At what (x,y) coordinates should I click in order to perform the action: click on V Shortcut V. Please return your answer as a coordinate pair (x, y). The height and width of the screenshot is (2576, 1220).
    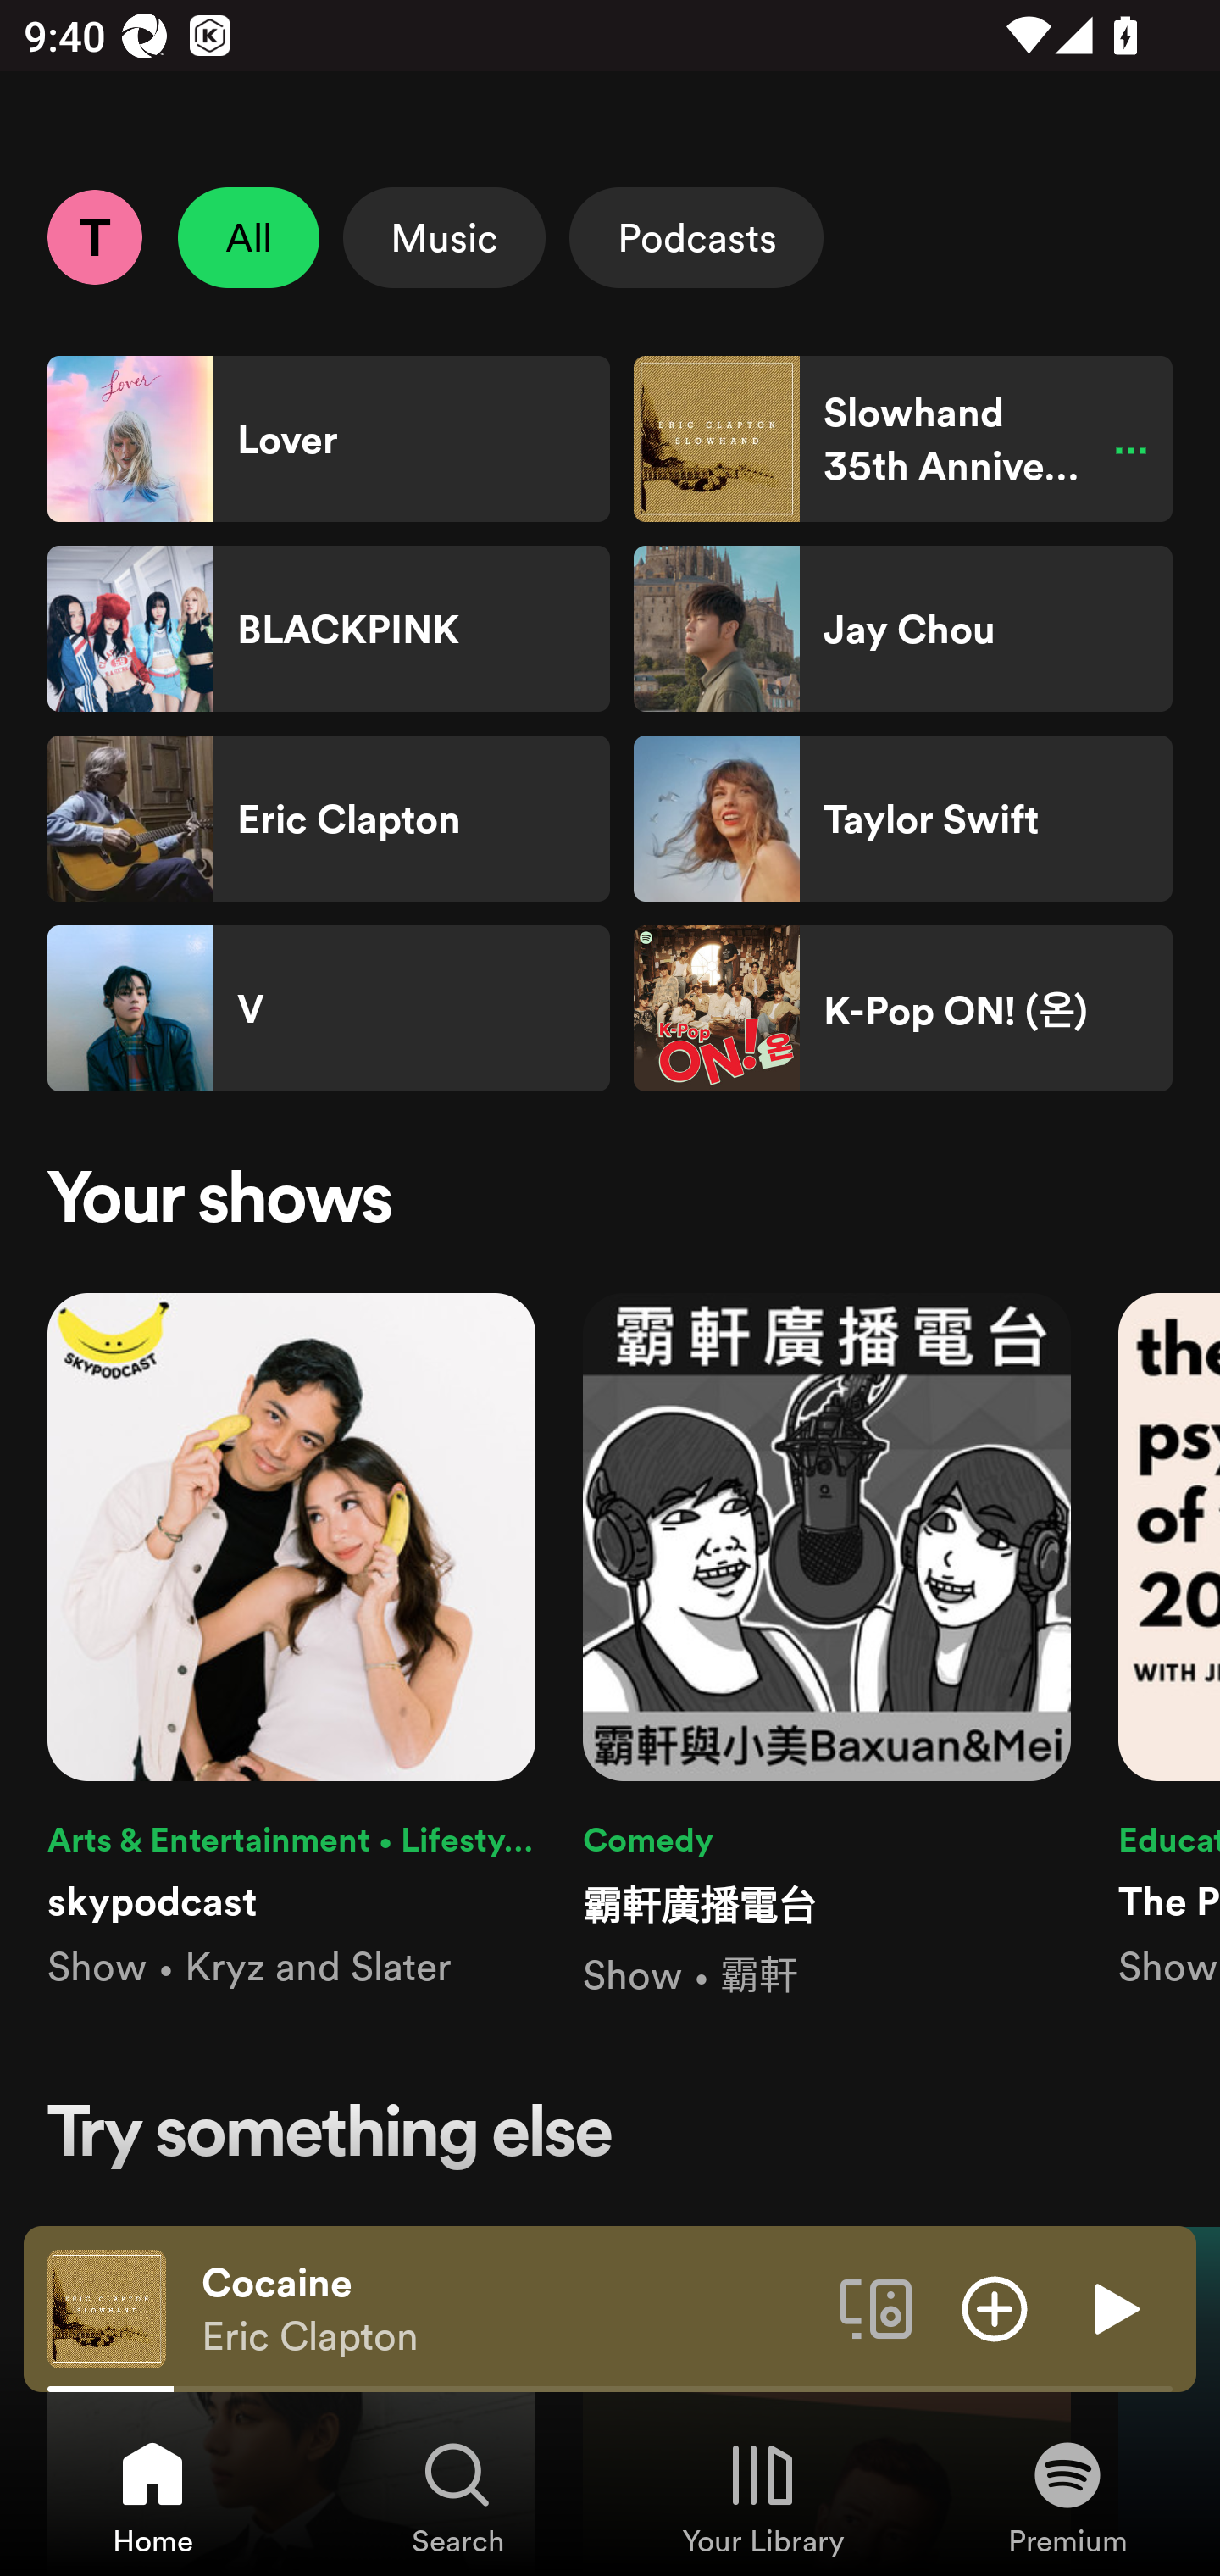
    Looking at the image, I should click on (329, 1008).